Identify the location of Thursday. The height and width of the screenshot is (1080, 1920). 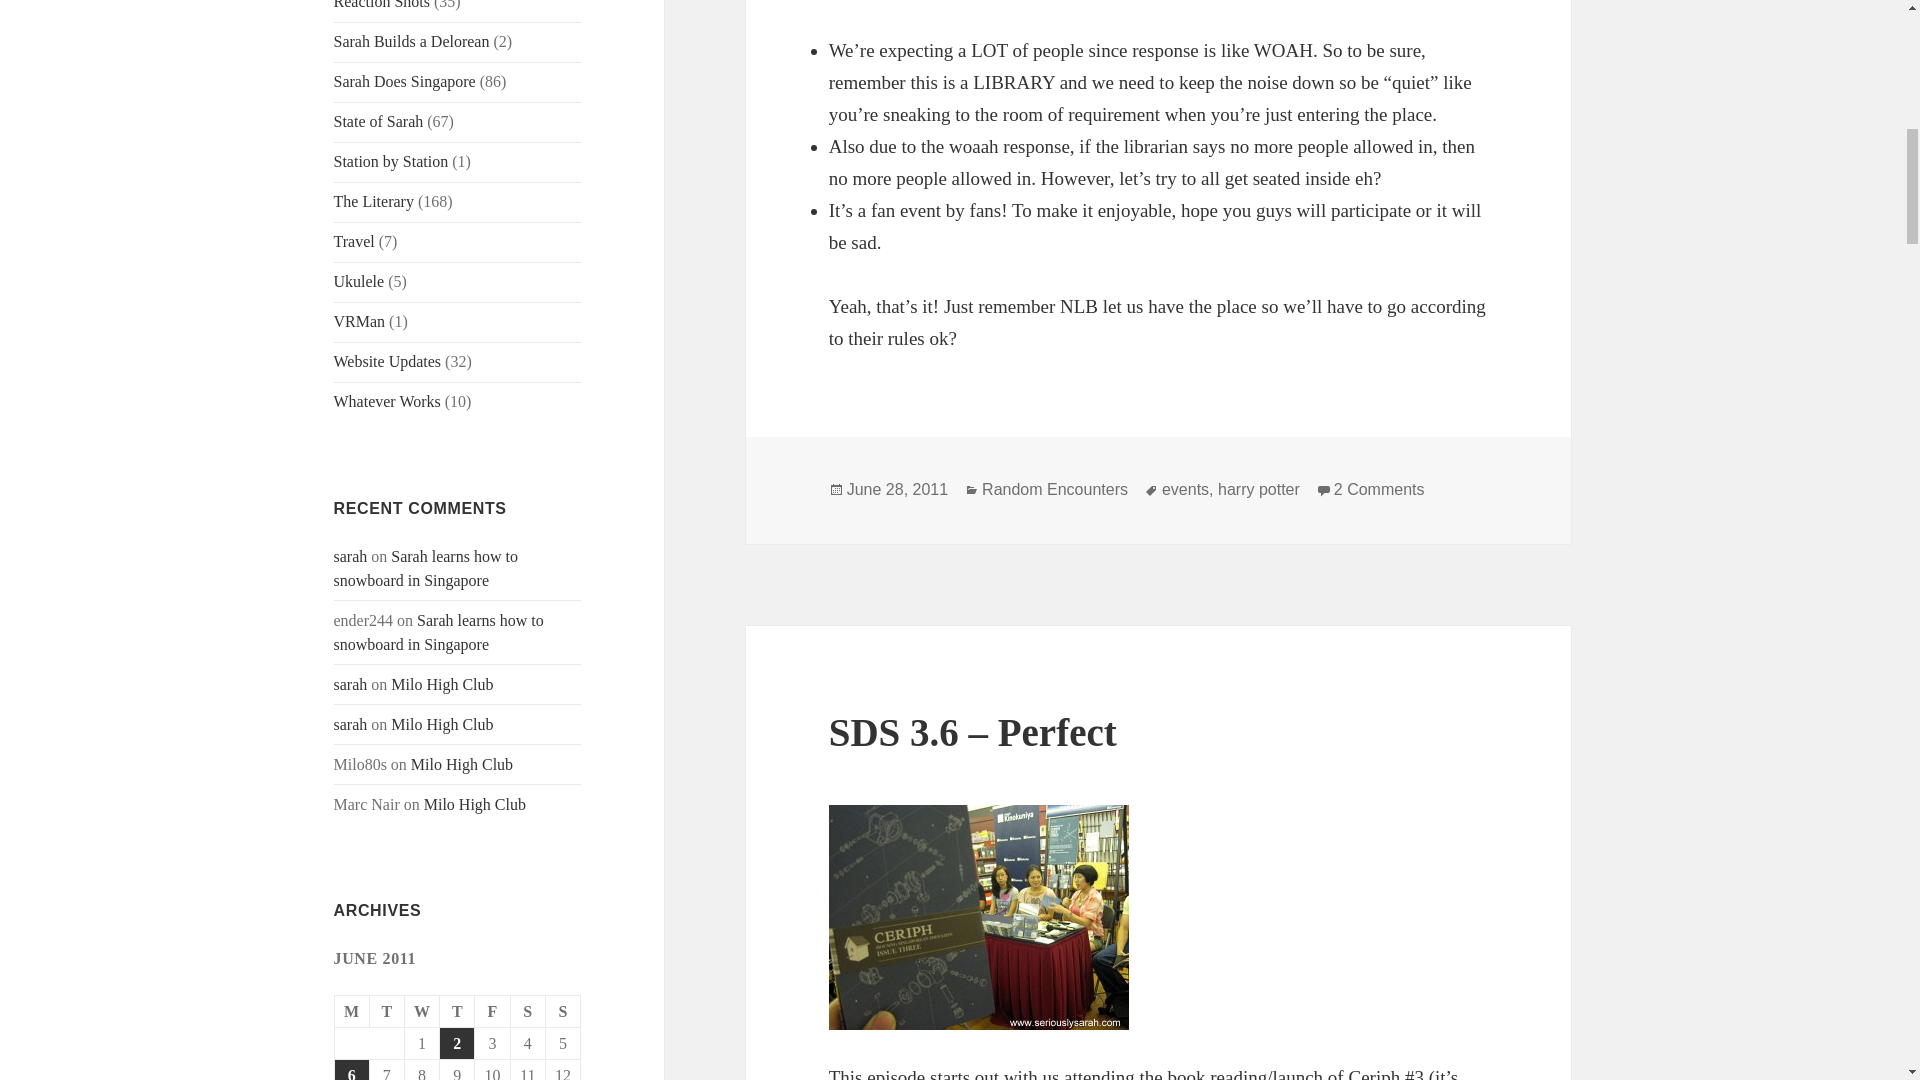
(456, 1012).